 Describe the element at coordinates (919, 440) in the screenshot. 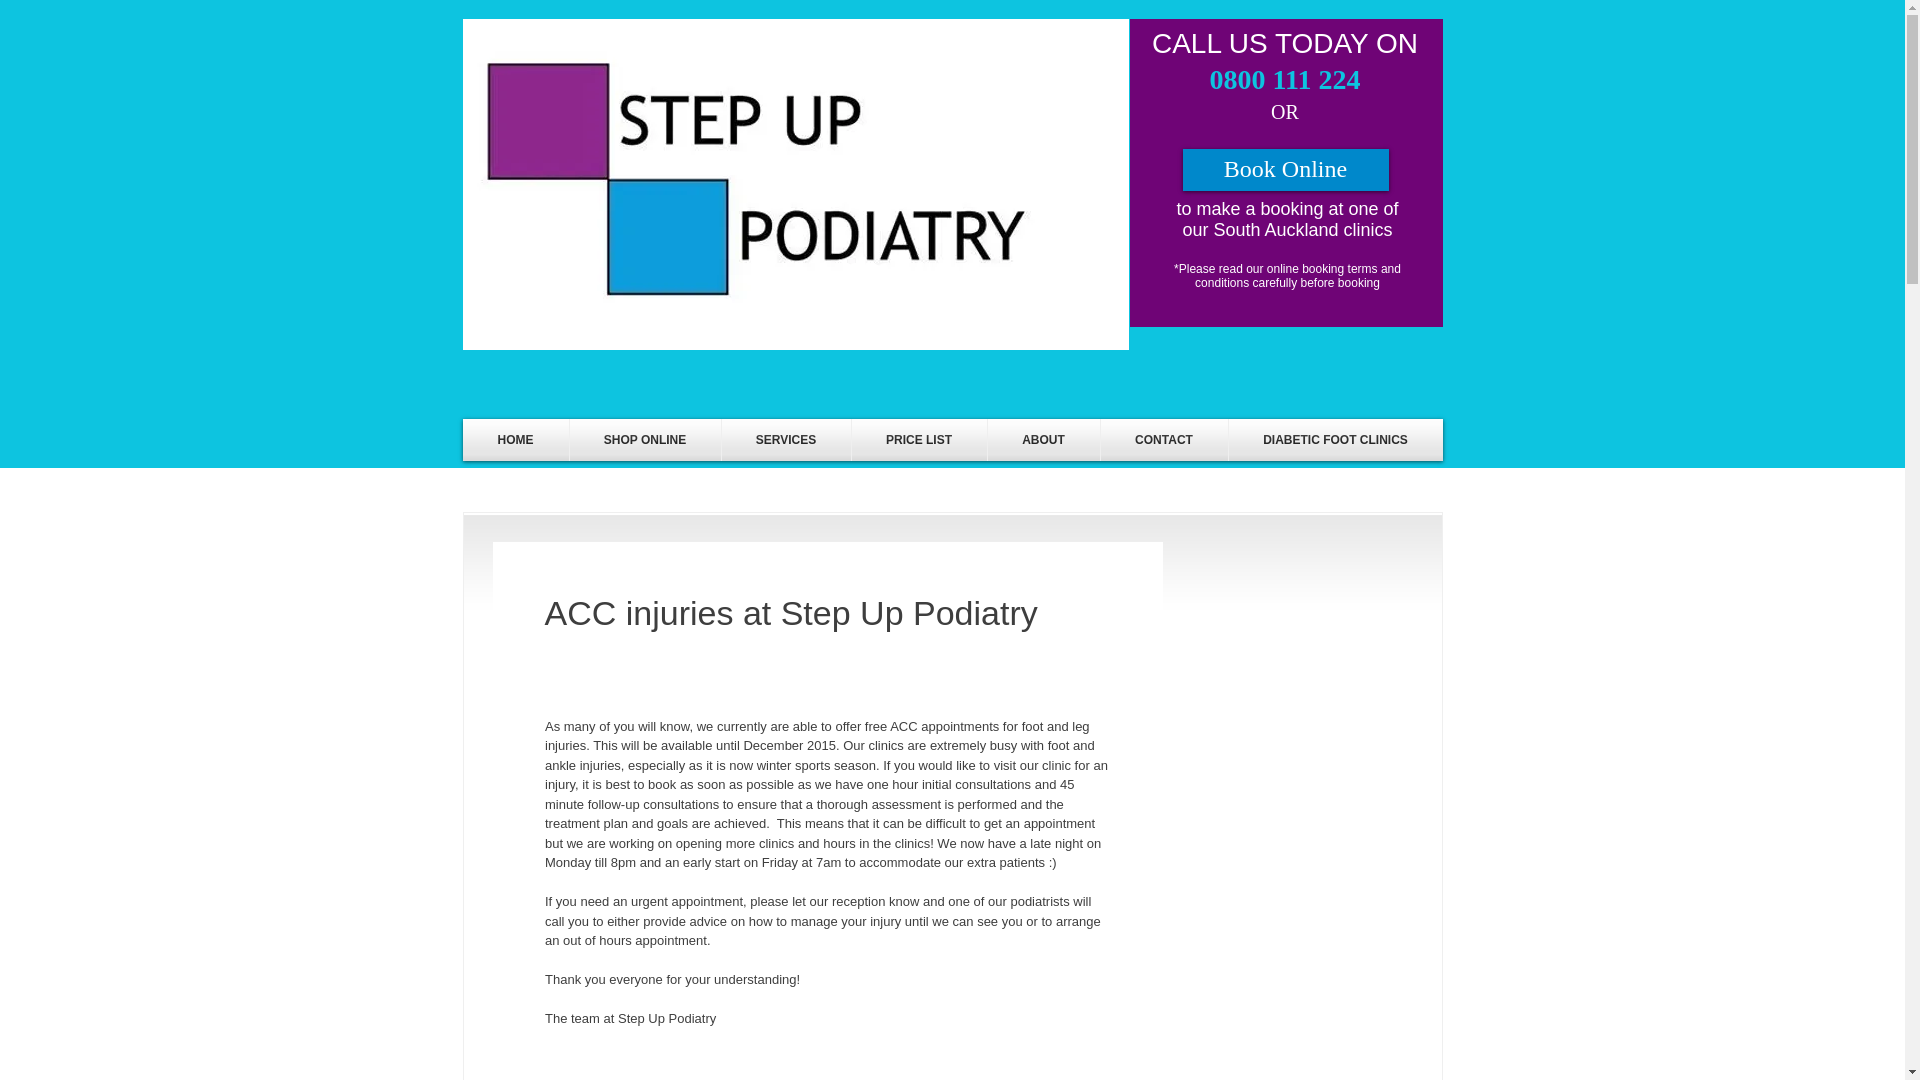

I see `PRICE LIST` at that location.